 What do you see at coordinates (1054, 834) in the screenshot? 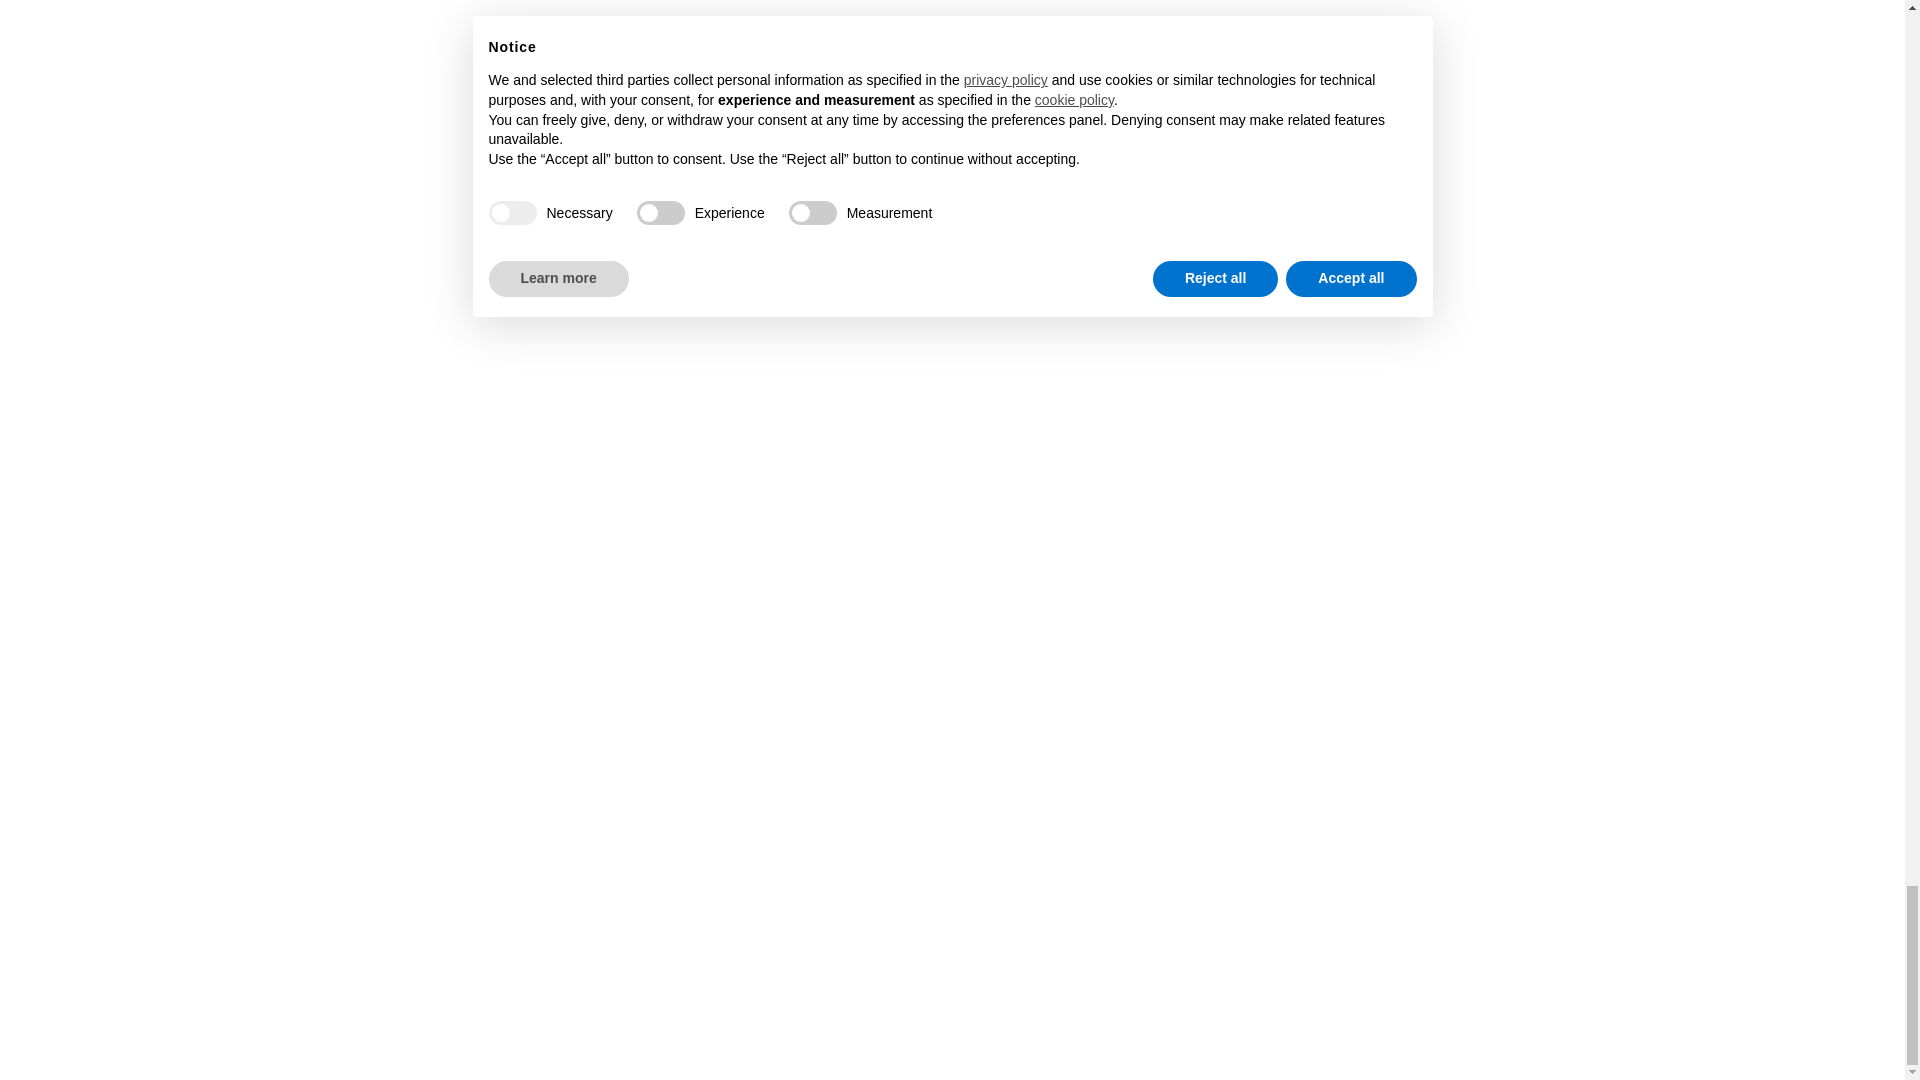
I see `LinkedIn` at bounding box center [1054, 834].